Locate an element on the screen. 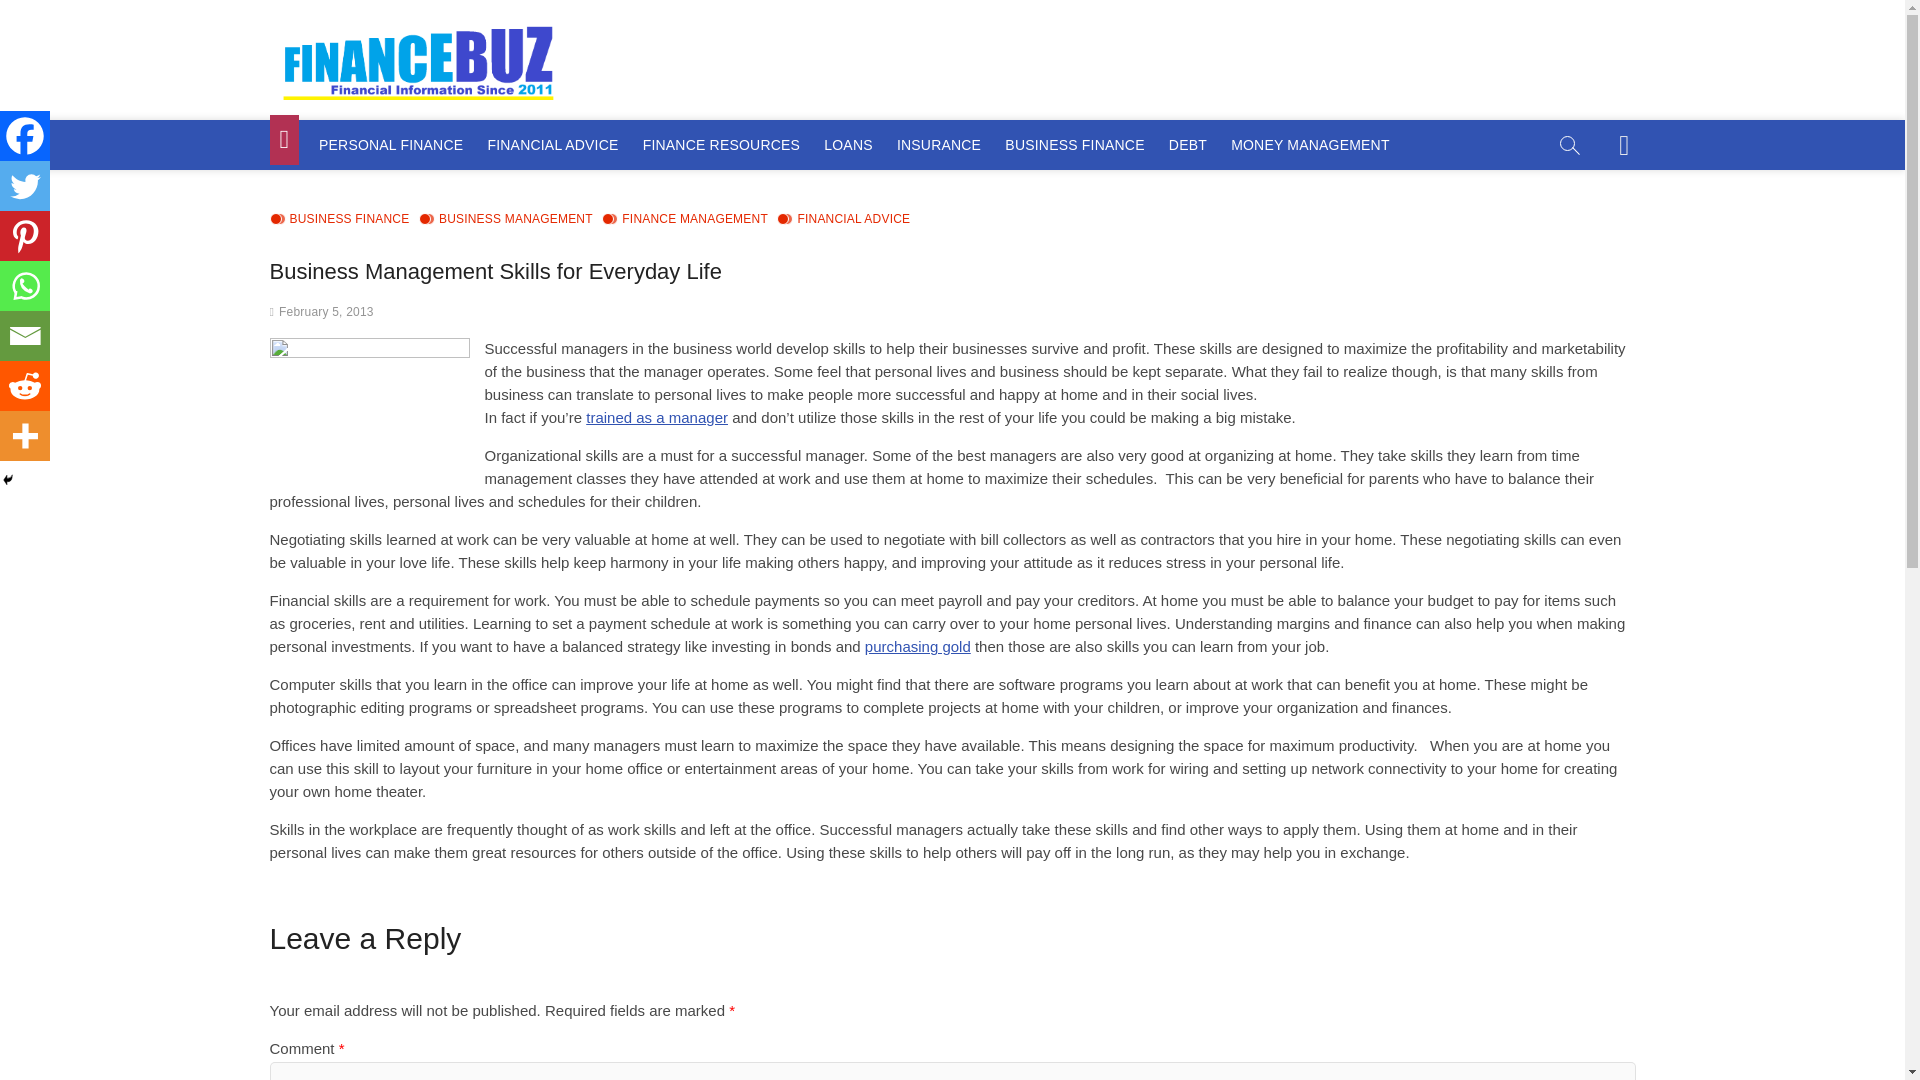 The width and height of the screenshot is (1920, 1080). trained as a manager is located at coordinates (656, 417).